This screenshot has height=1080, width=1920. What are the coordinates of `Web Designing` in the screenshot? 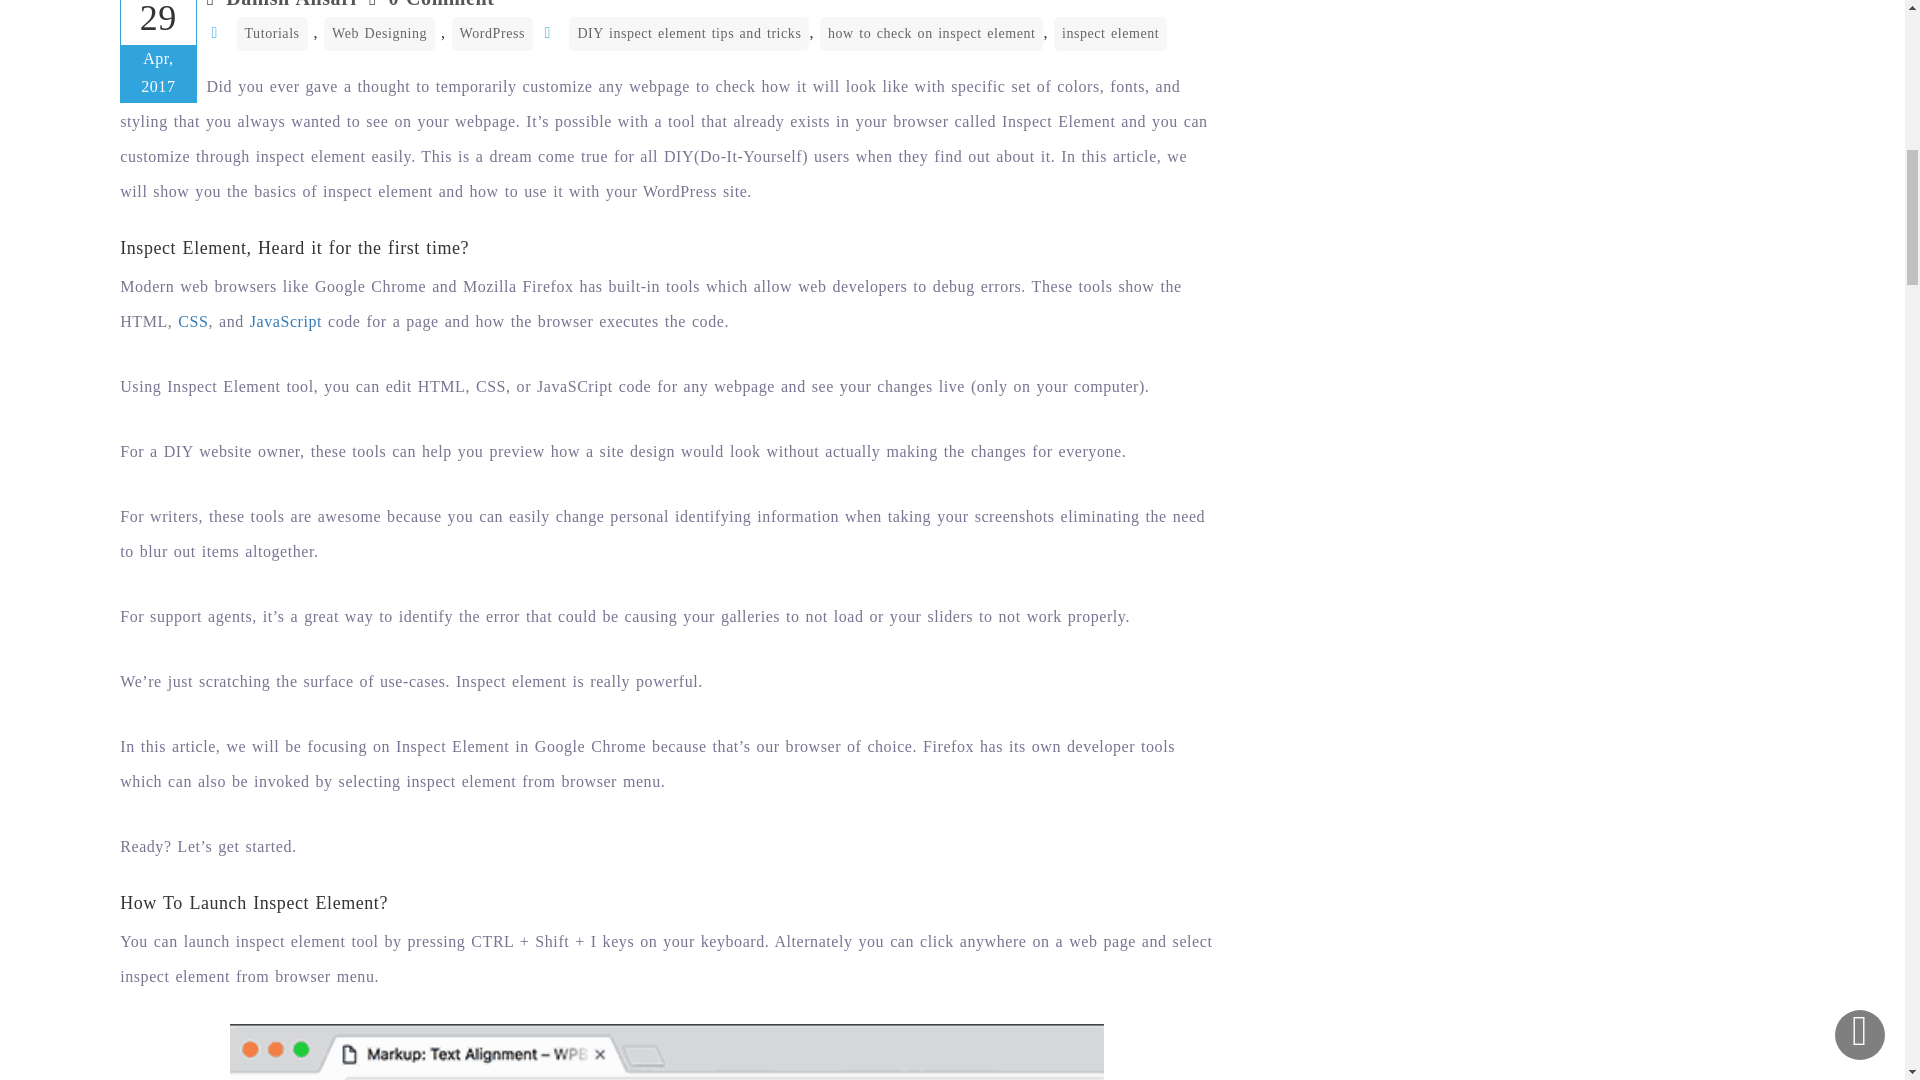 It's located at (380, 34).